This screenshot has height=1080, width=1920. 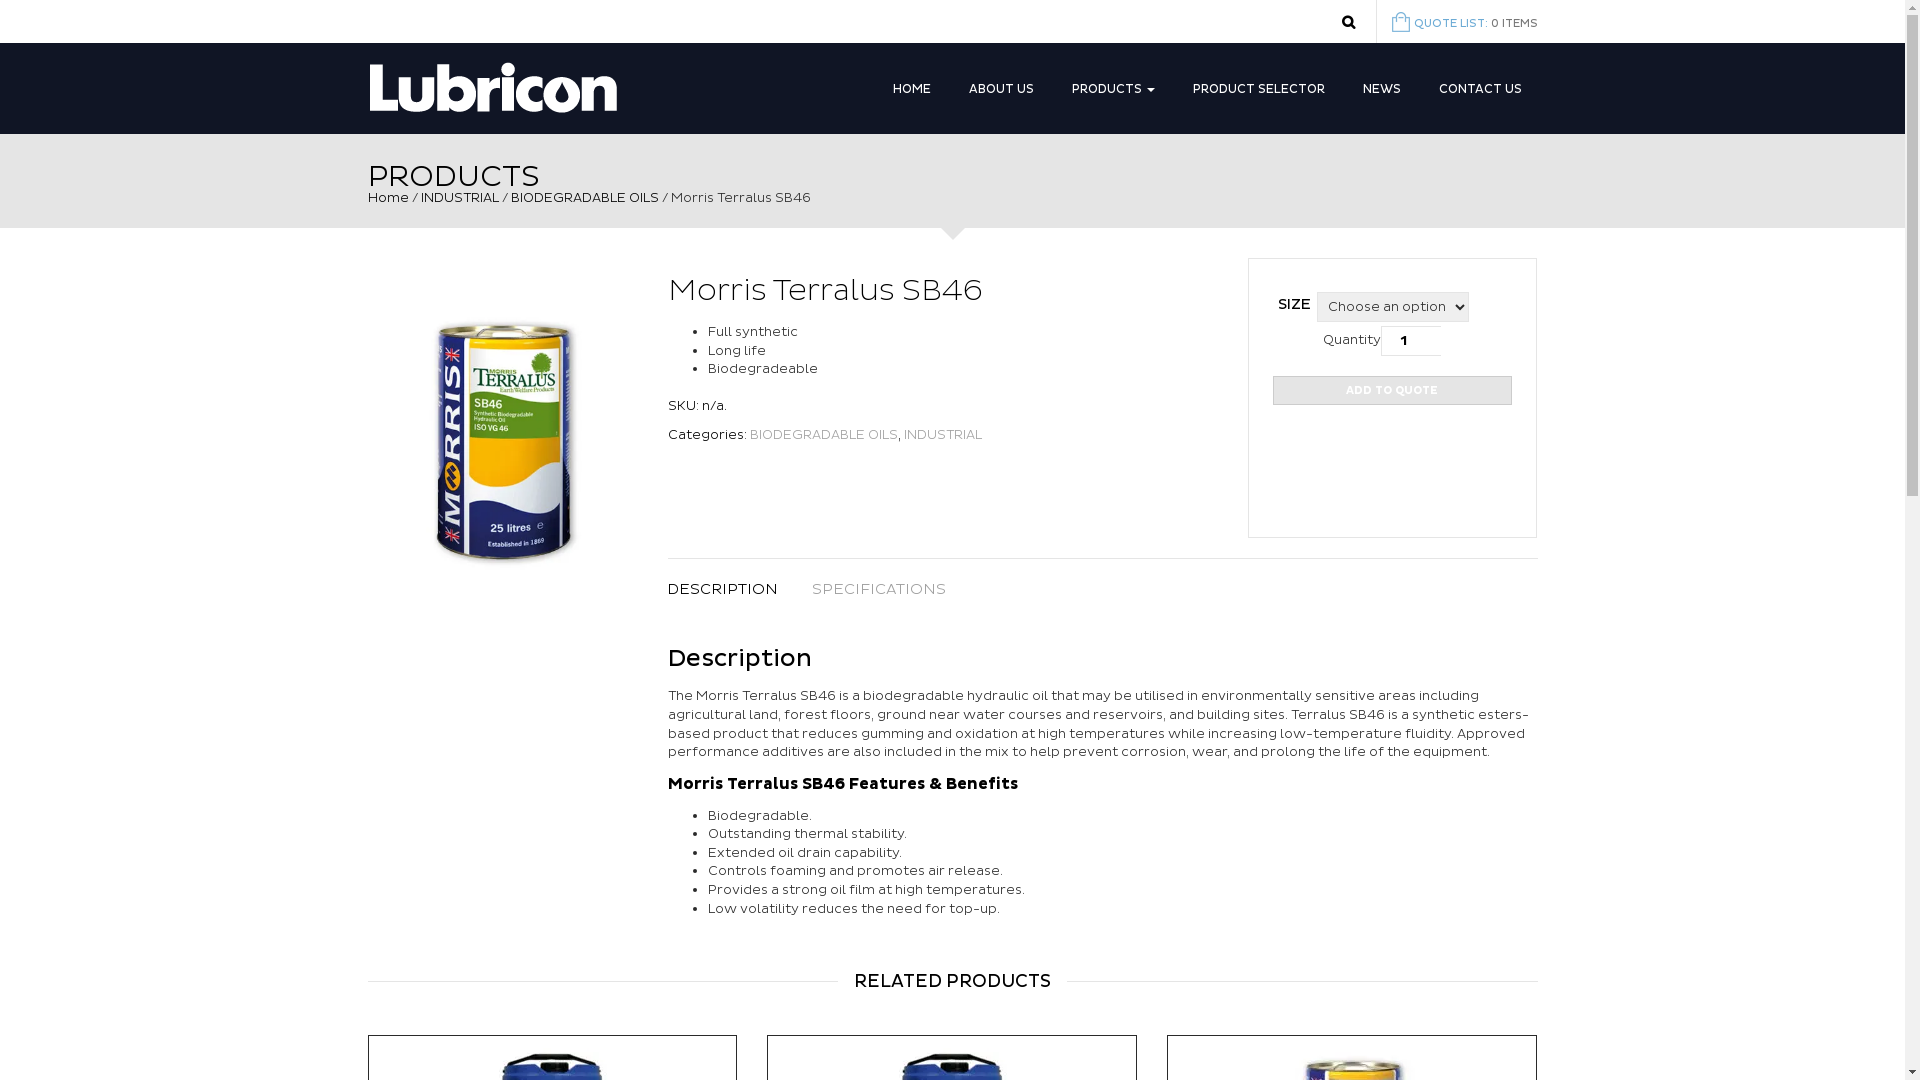 I want to click on HOME, so click(x=911, y=84).